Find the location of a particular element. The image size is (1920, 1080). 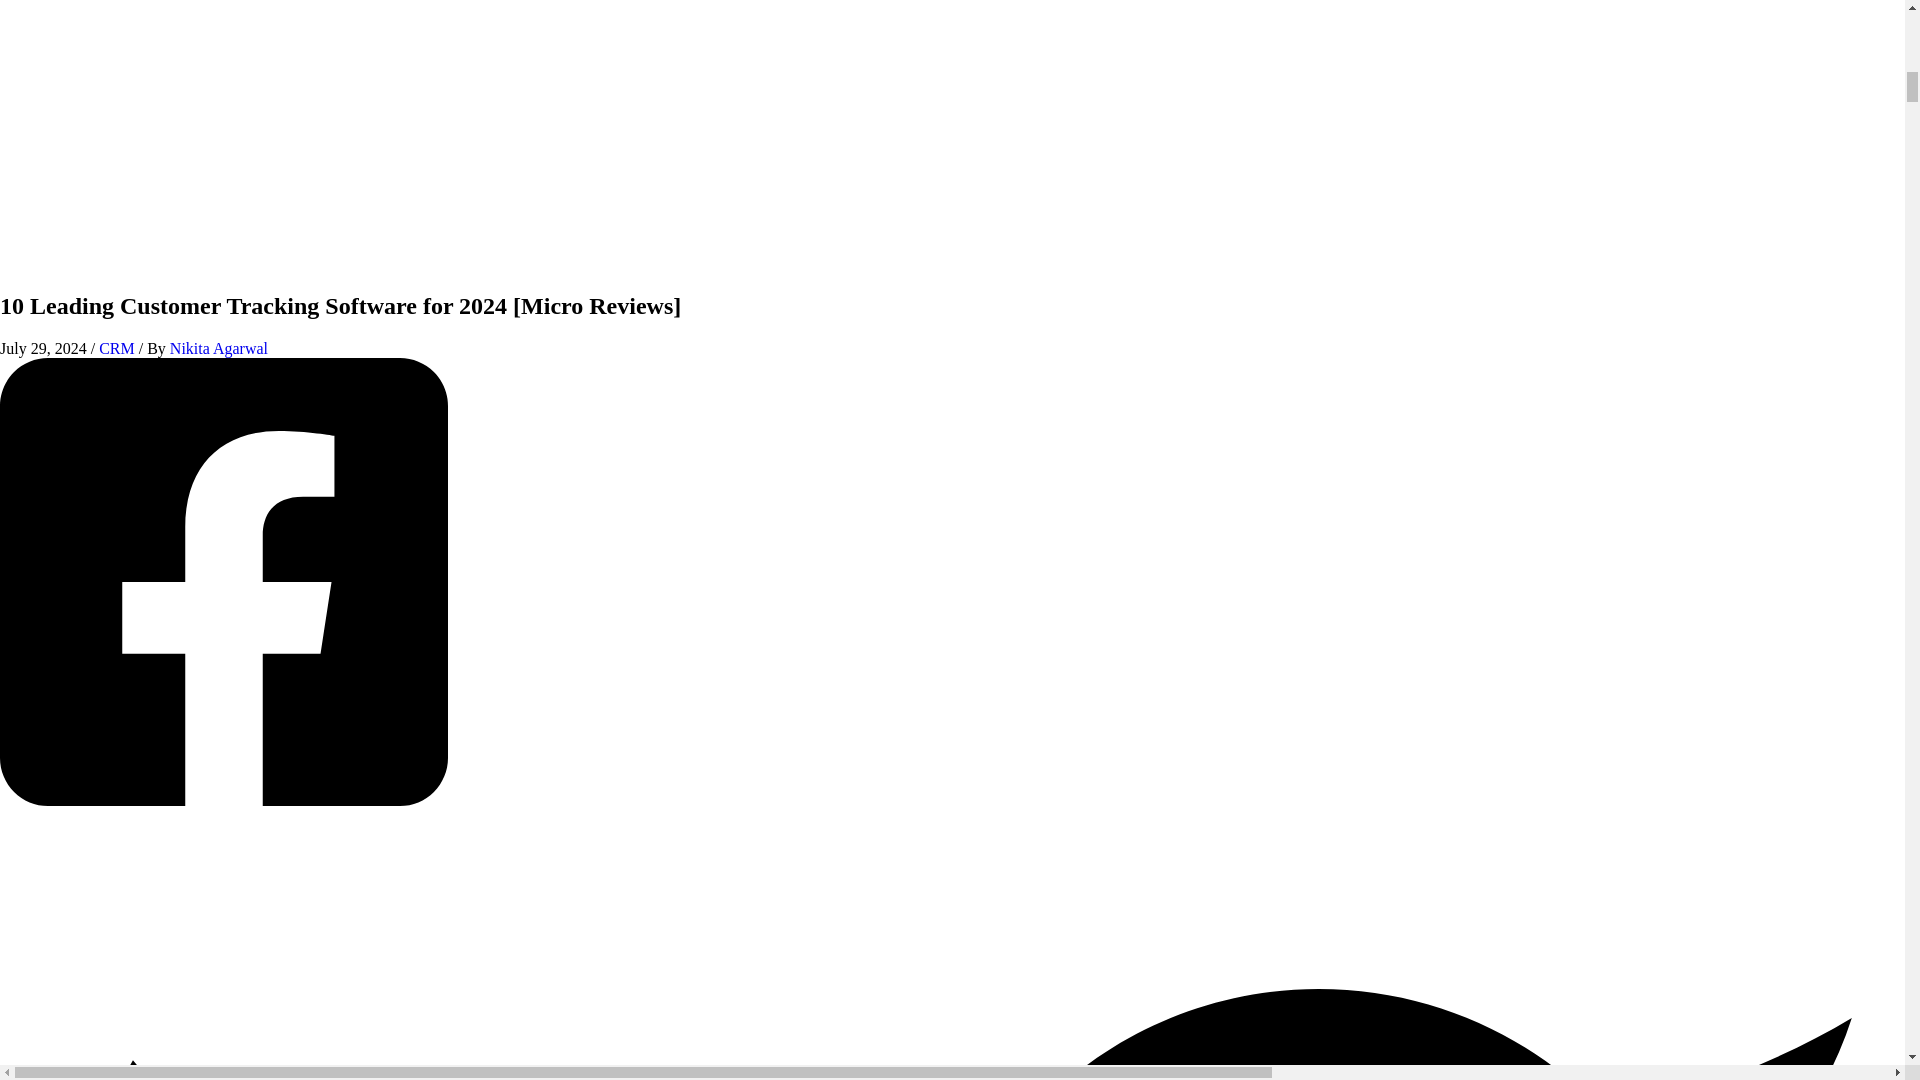

View all posts by Nikita Agarwal is located at coordinates (219, 348).